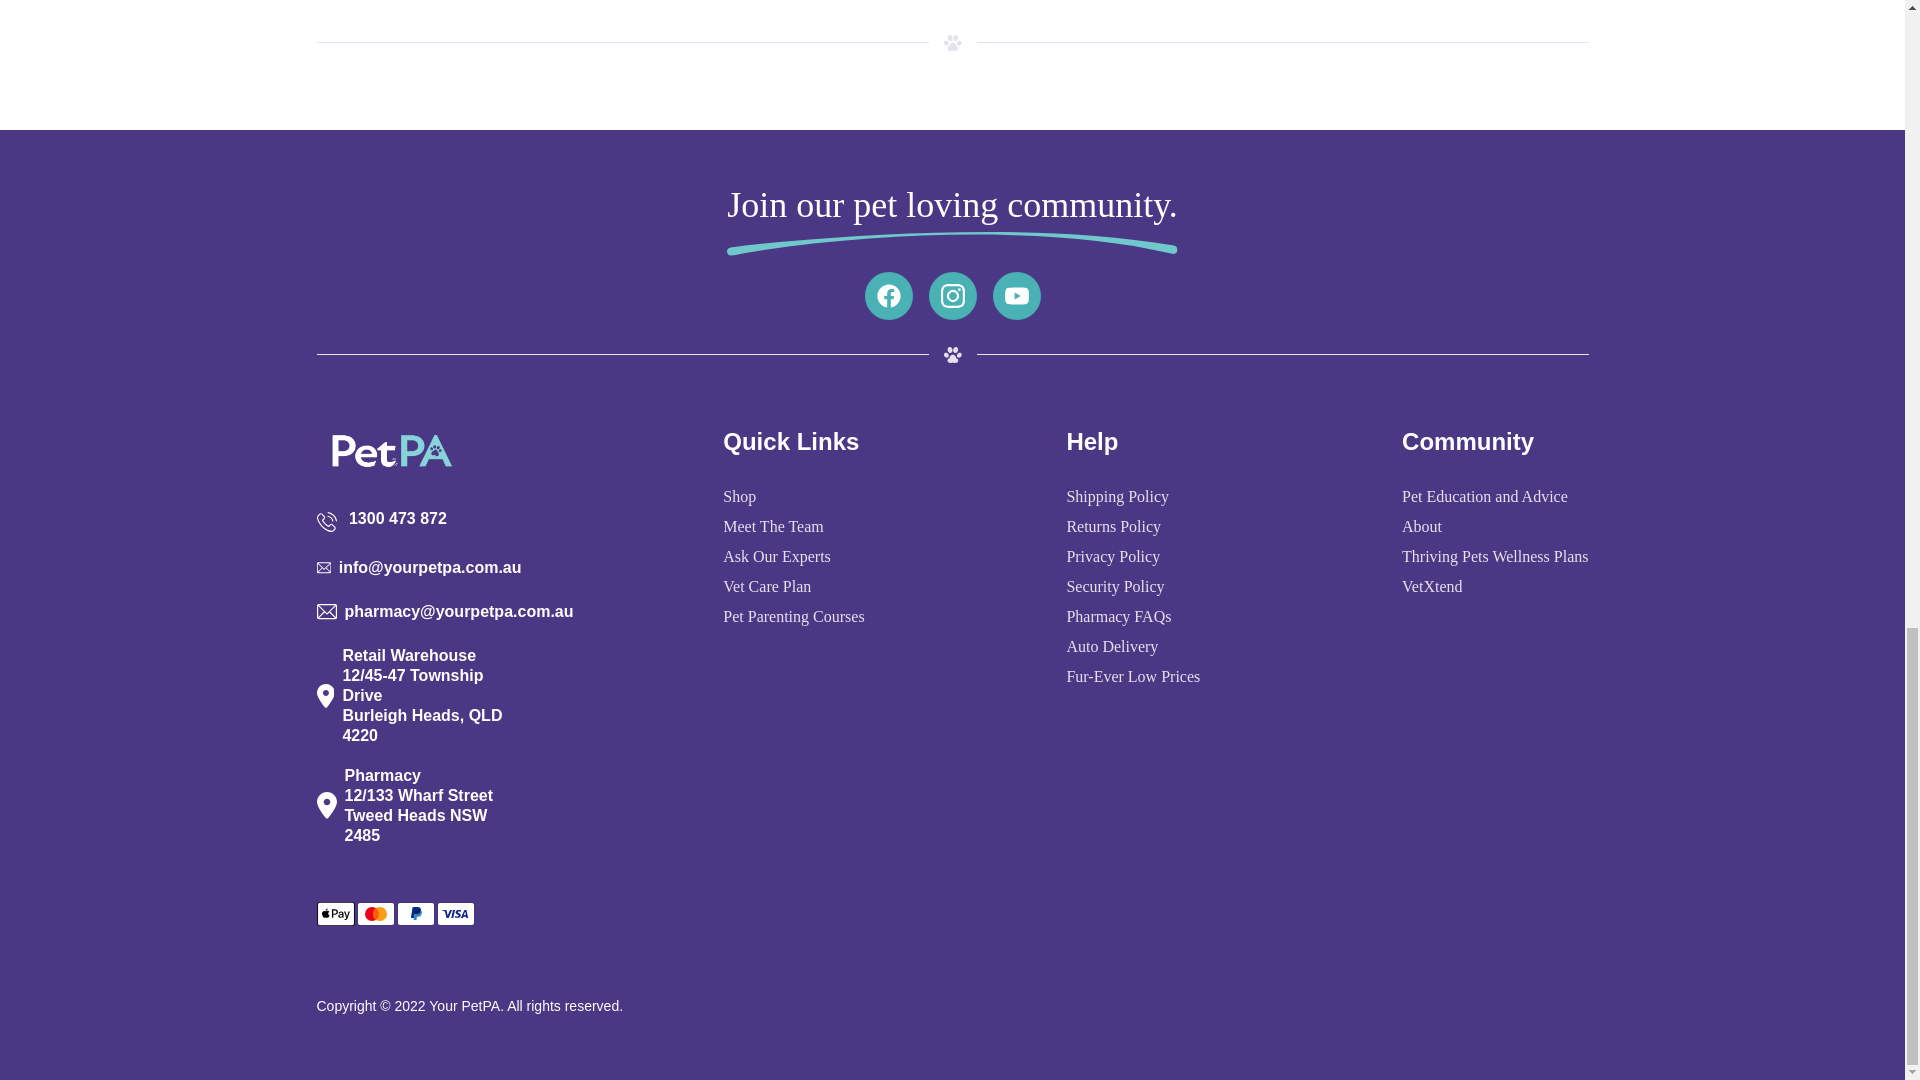 This screenshot has width=1920, height=1080. I want to click on 7A7916A5-A2E1-4B8A-82E1-C387333B4BC9, so click(952, 354).